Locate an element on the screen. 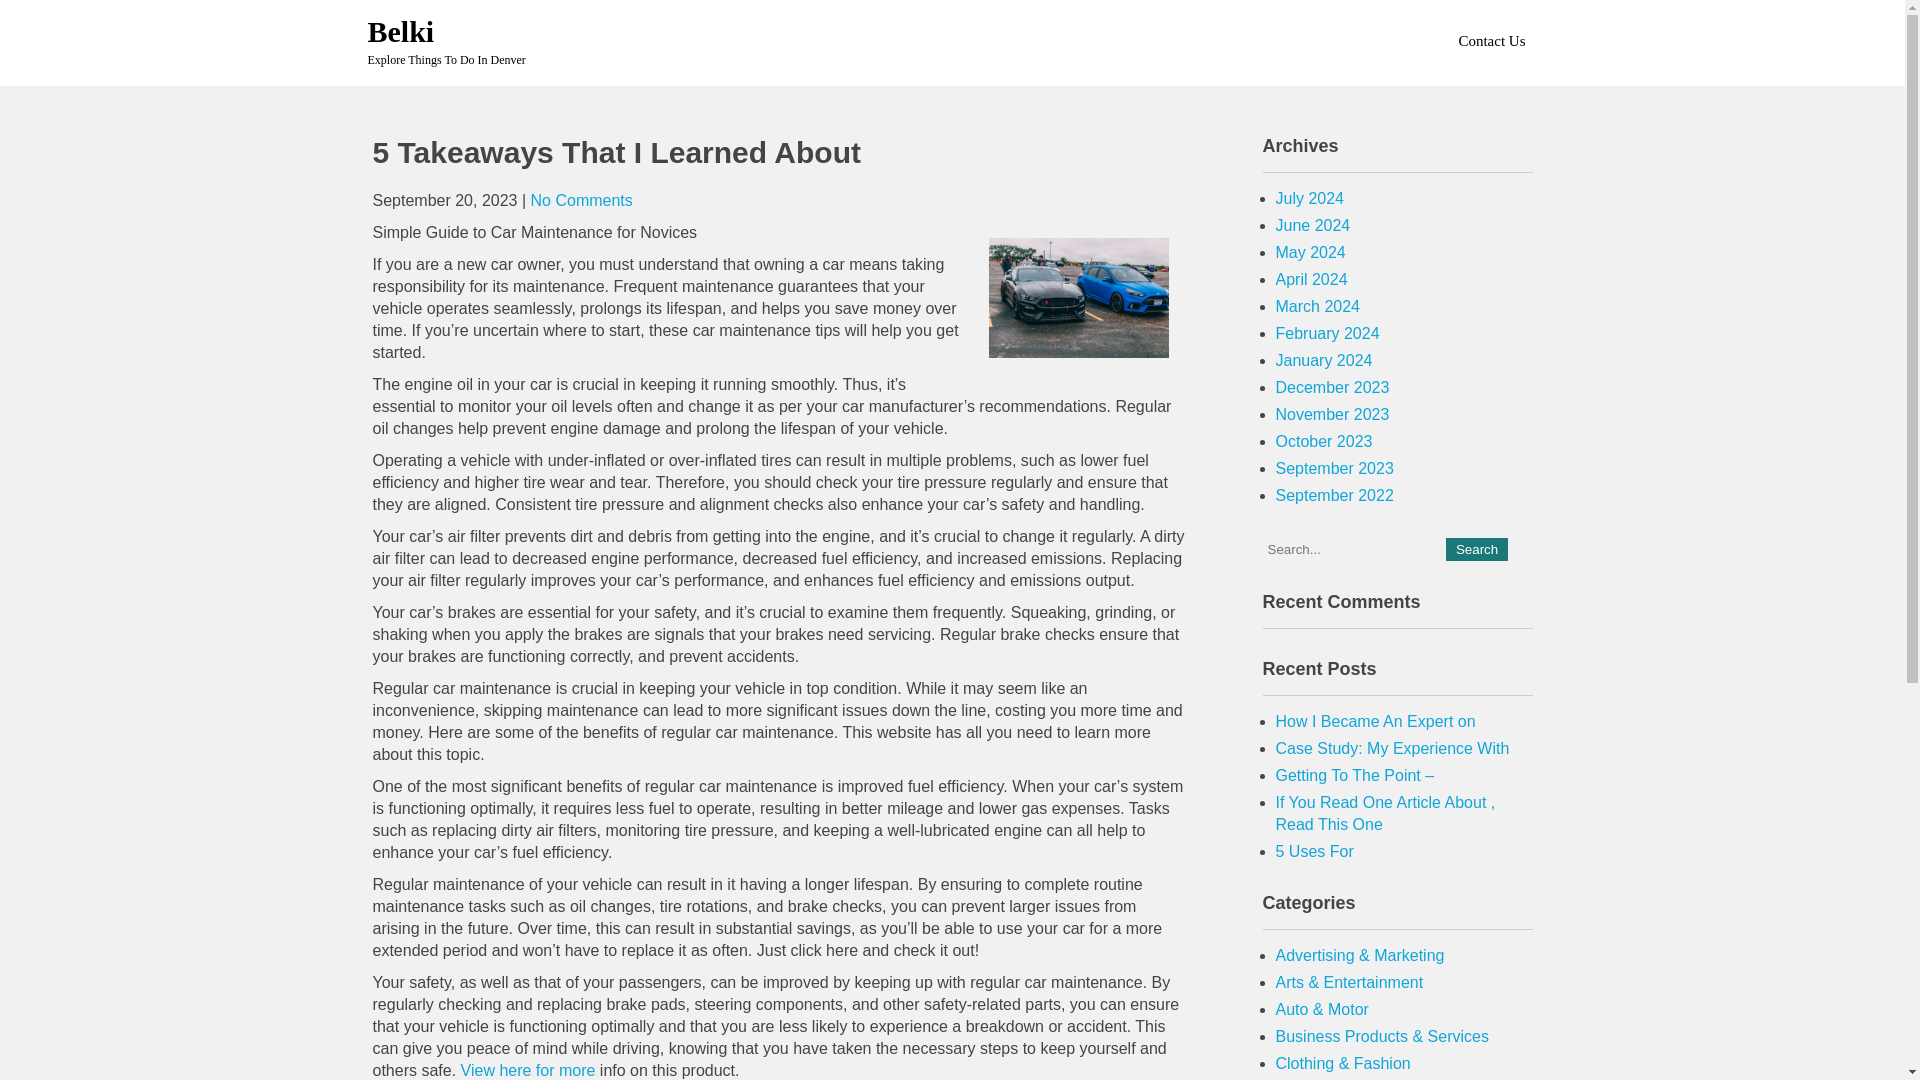  Contact Us is located at coordinates (1490, 40).